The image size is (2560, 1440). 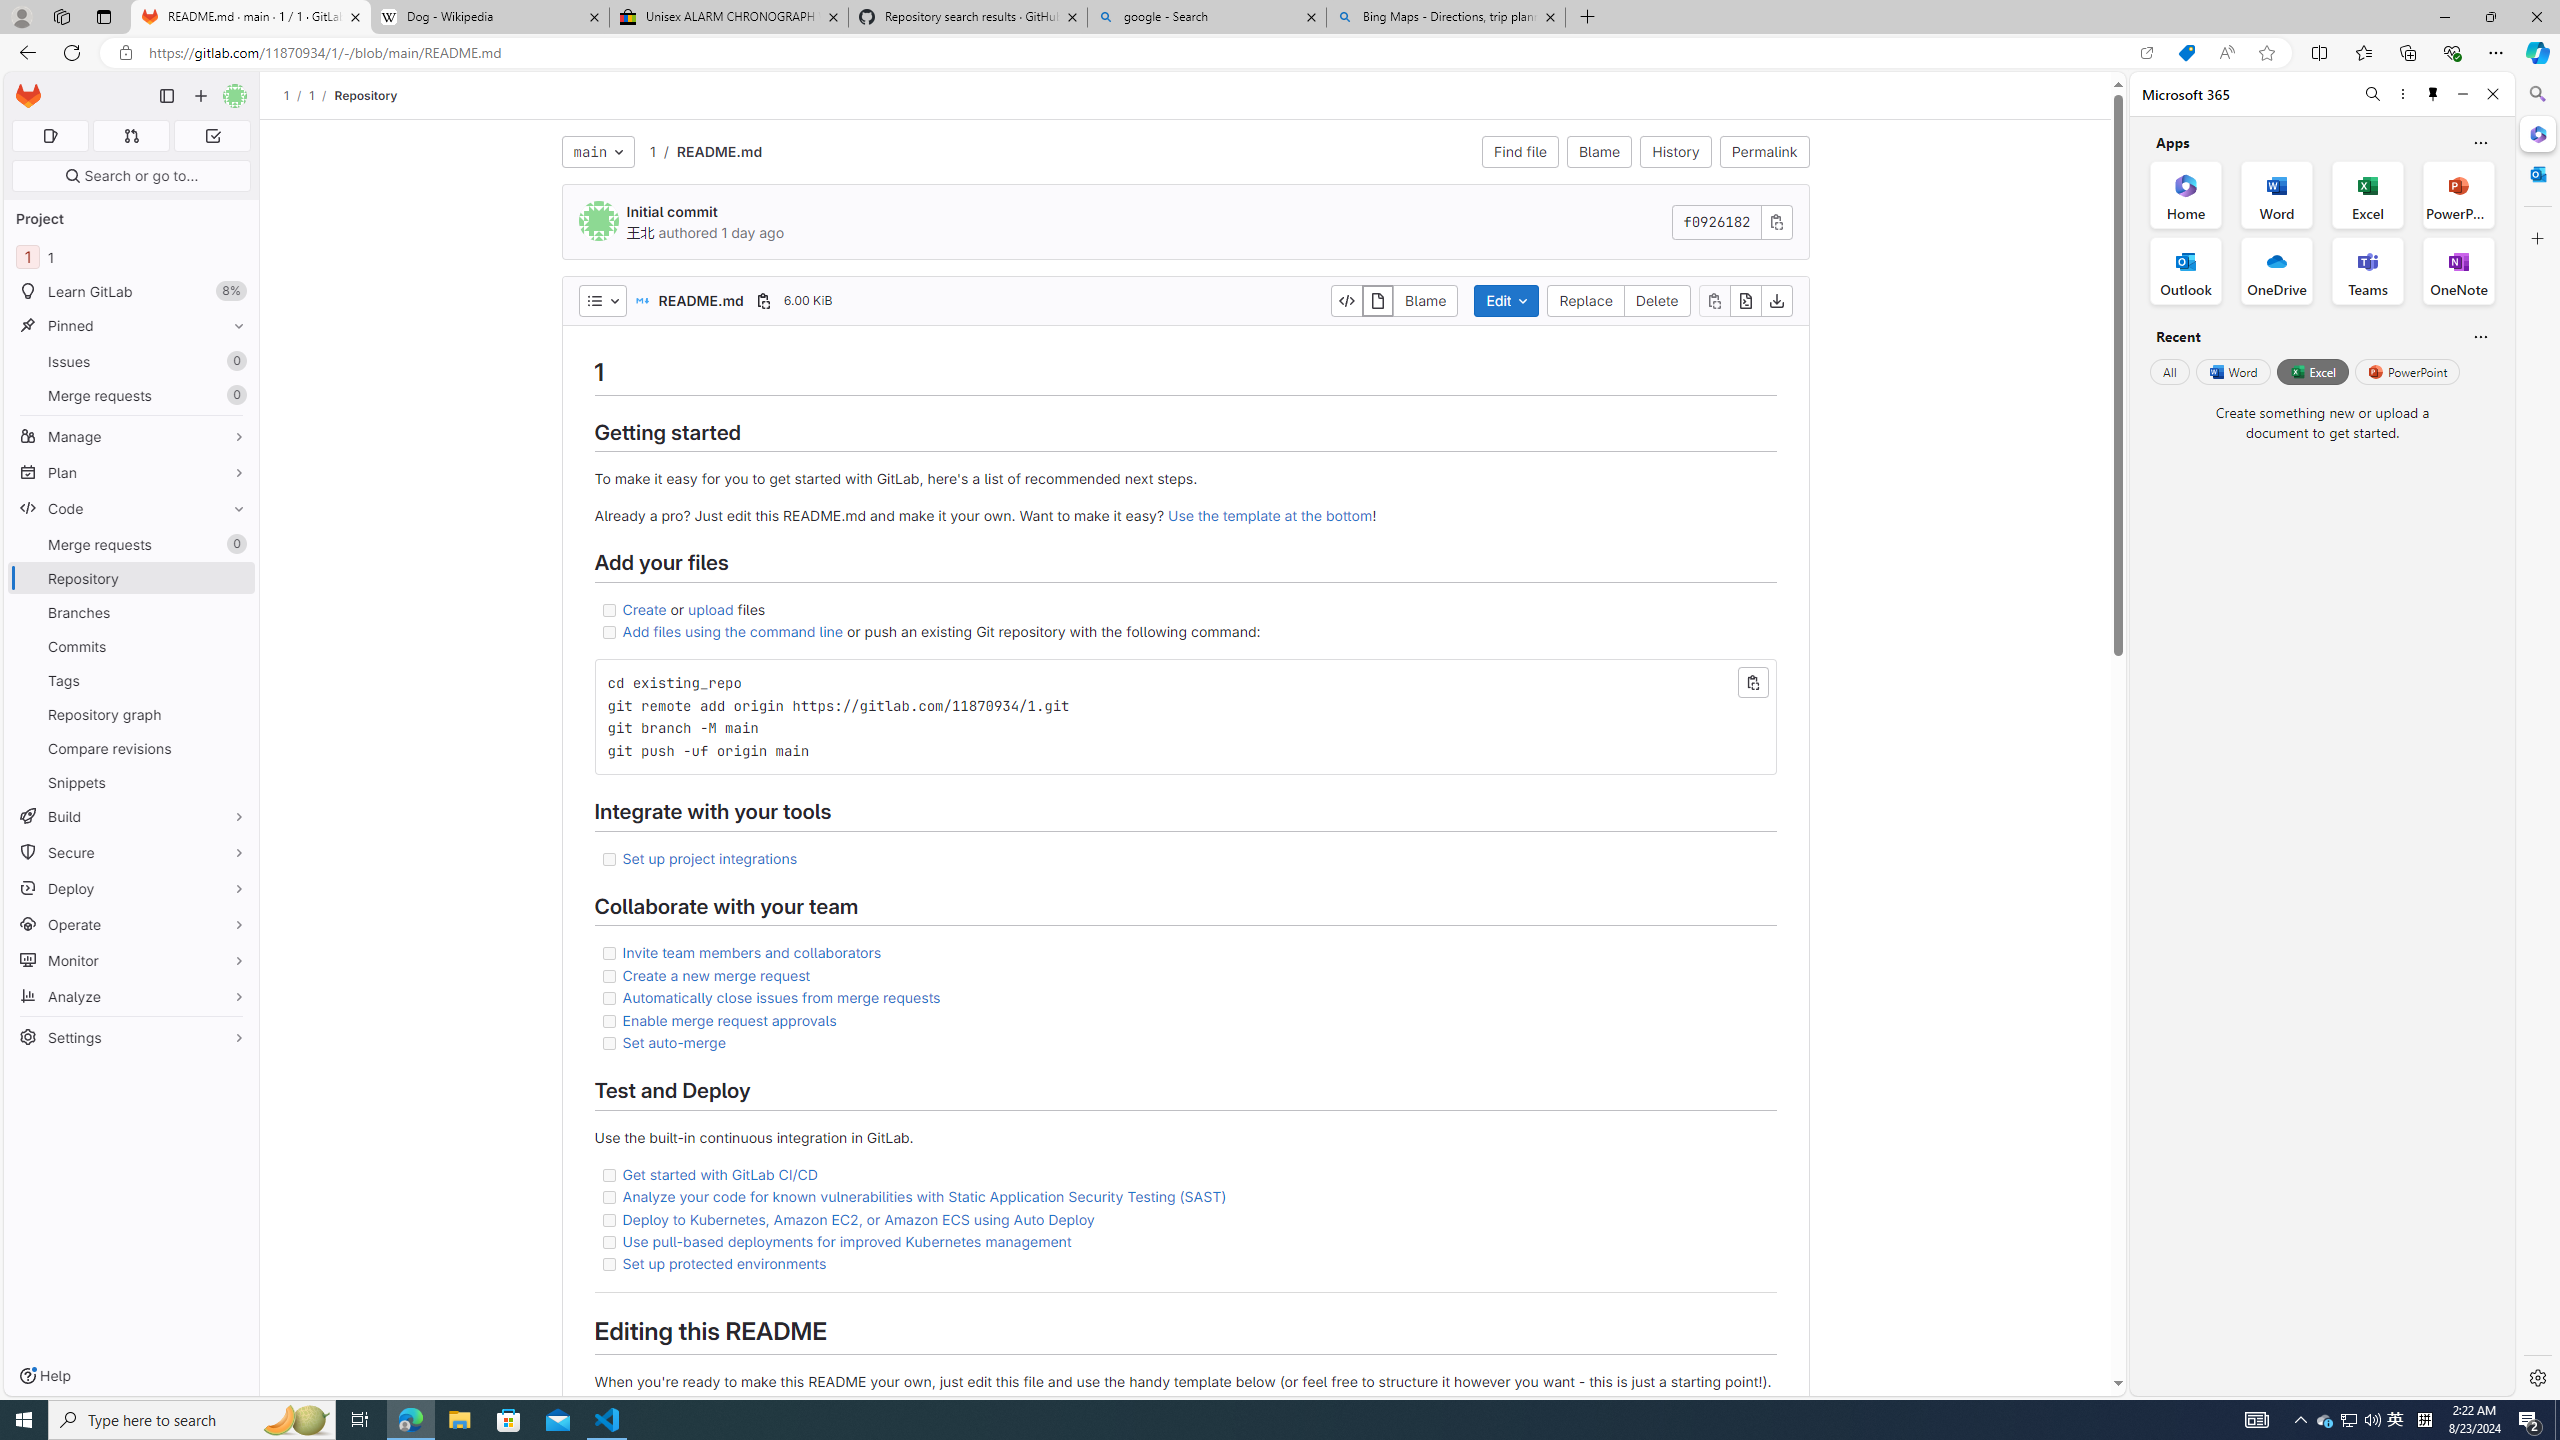 What do you see at coordinates (132, 646) in the screenshot?
I see `Commits` at bounding box center [132, 646].